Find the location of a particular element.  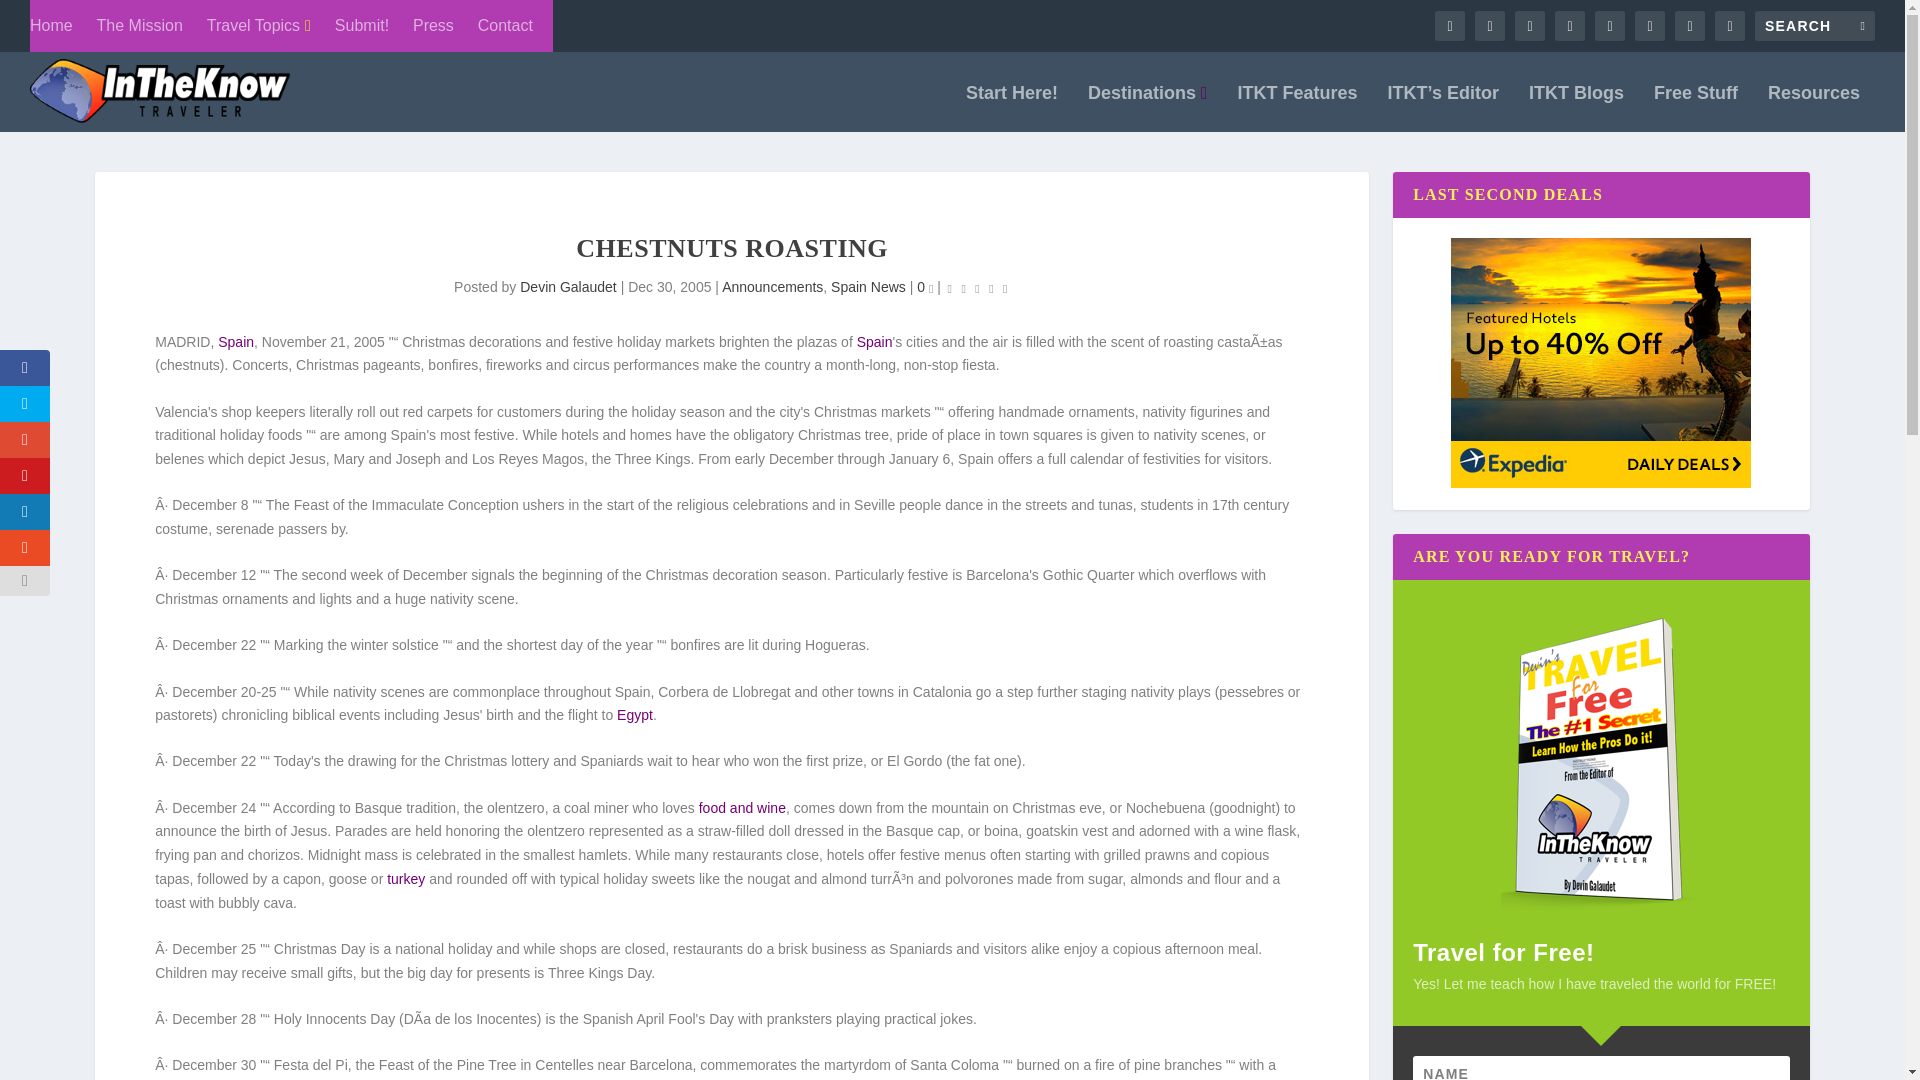

Submit! is located at coordinates (362, 26).